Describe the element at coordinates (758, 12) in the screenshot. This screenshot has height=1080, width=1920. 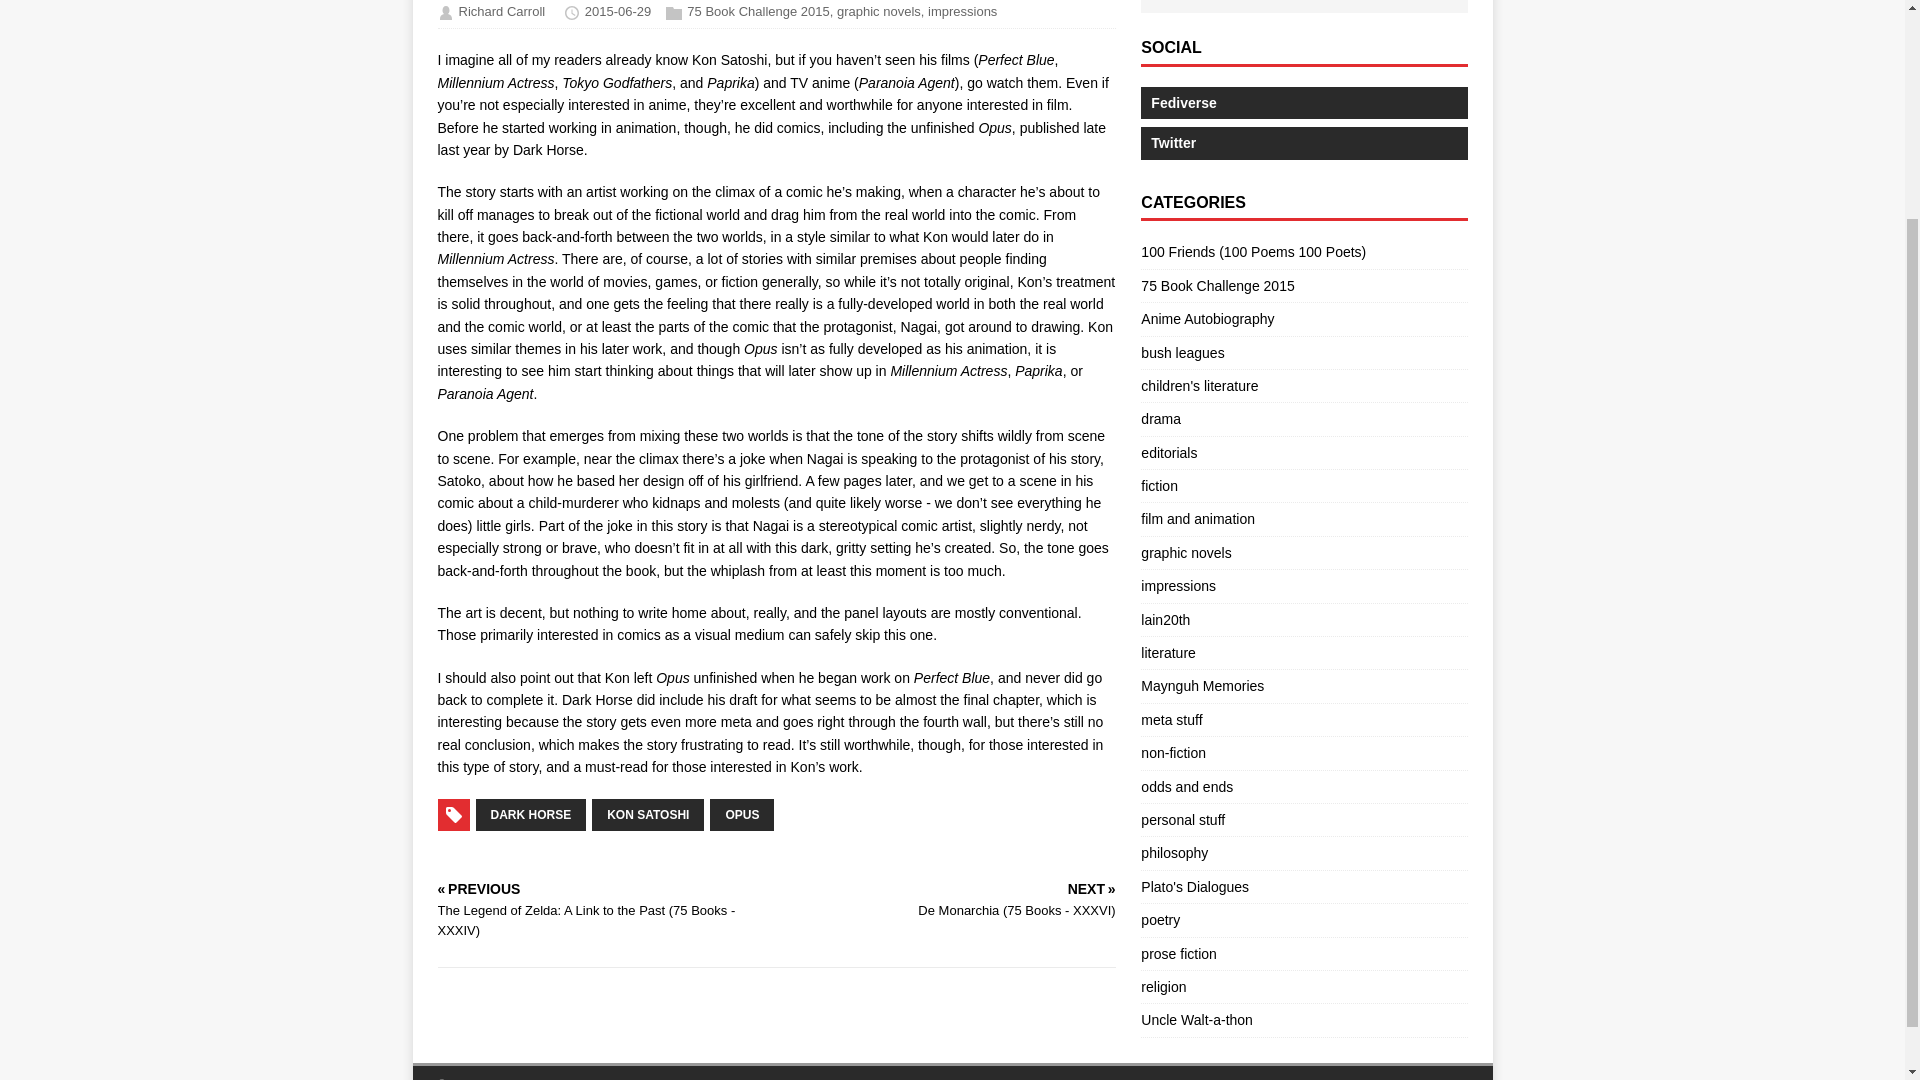
I see `75 Book Challenge 2015` at that location.